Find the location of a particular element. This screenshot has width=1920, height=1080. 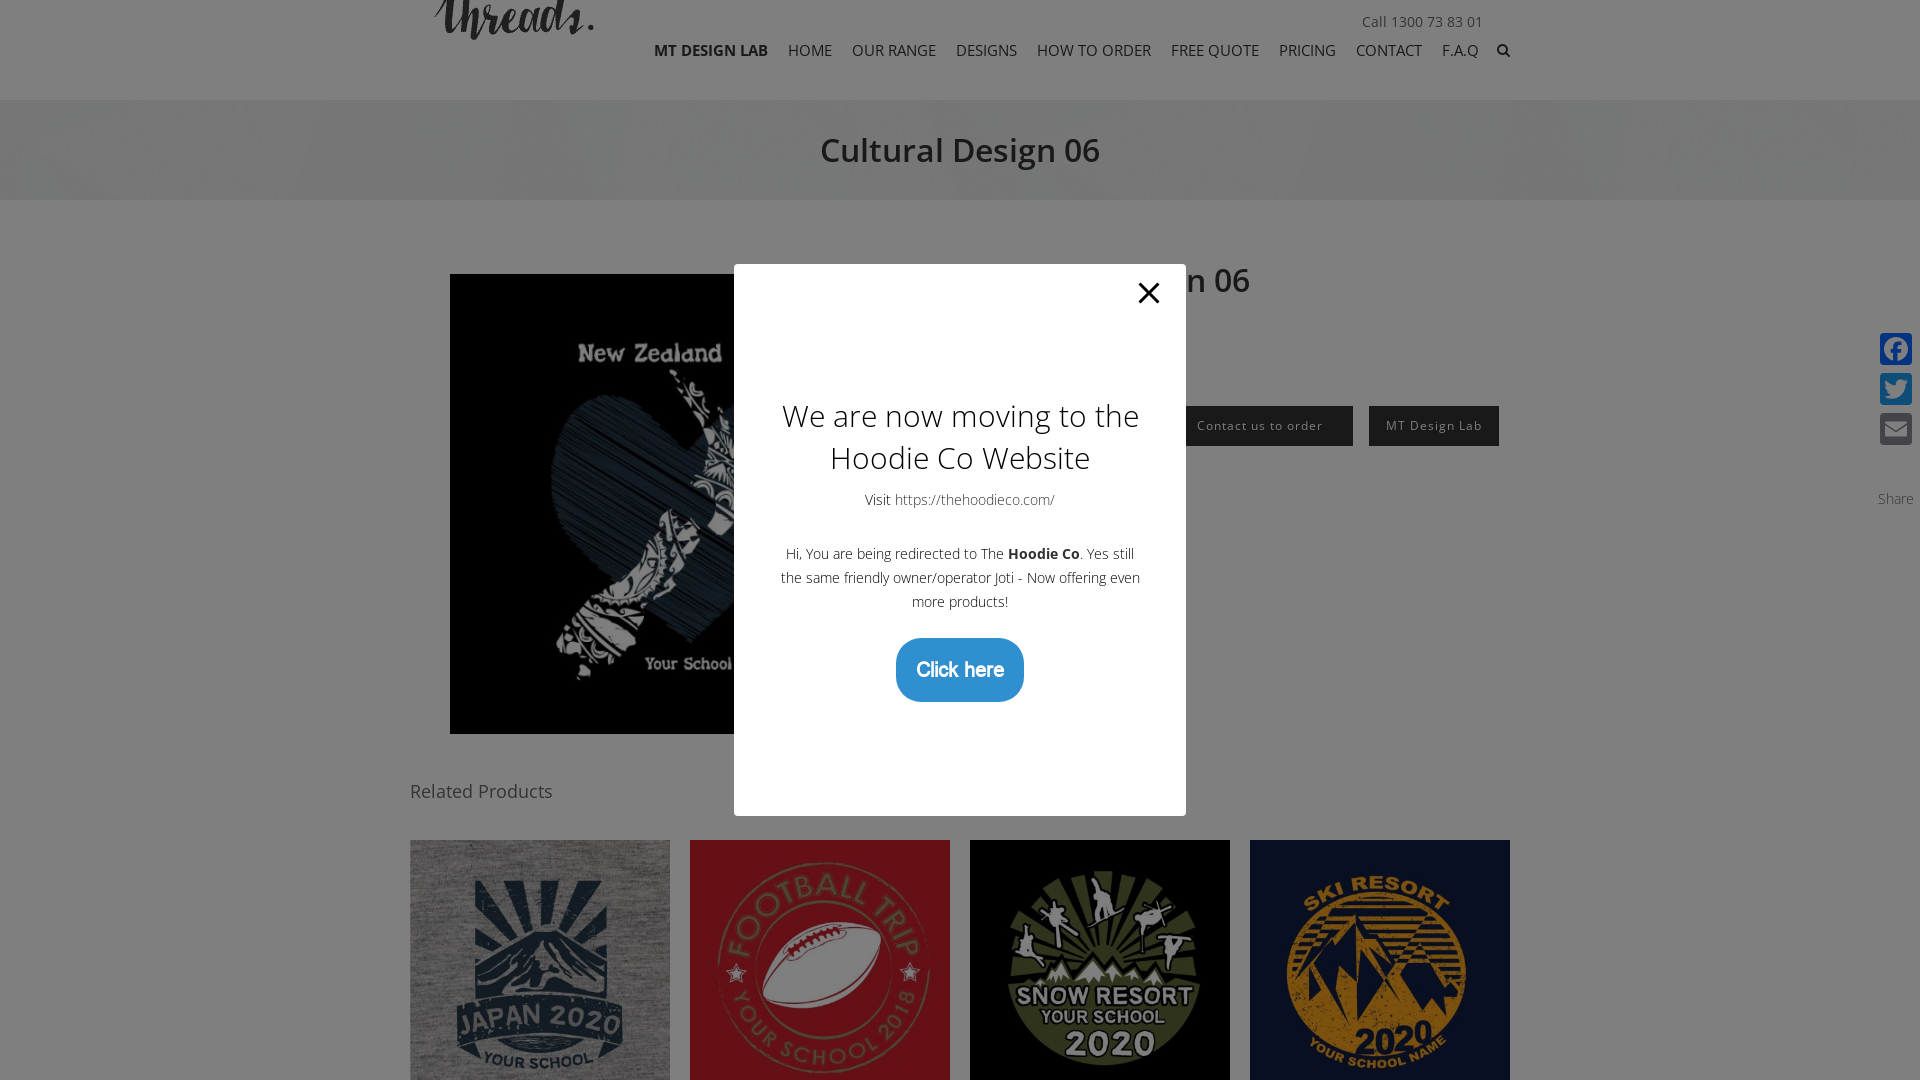

CONTACT is located at coordinates (1389, 50).